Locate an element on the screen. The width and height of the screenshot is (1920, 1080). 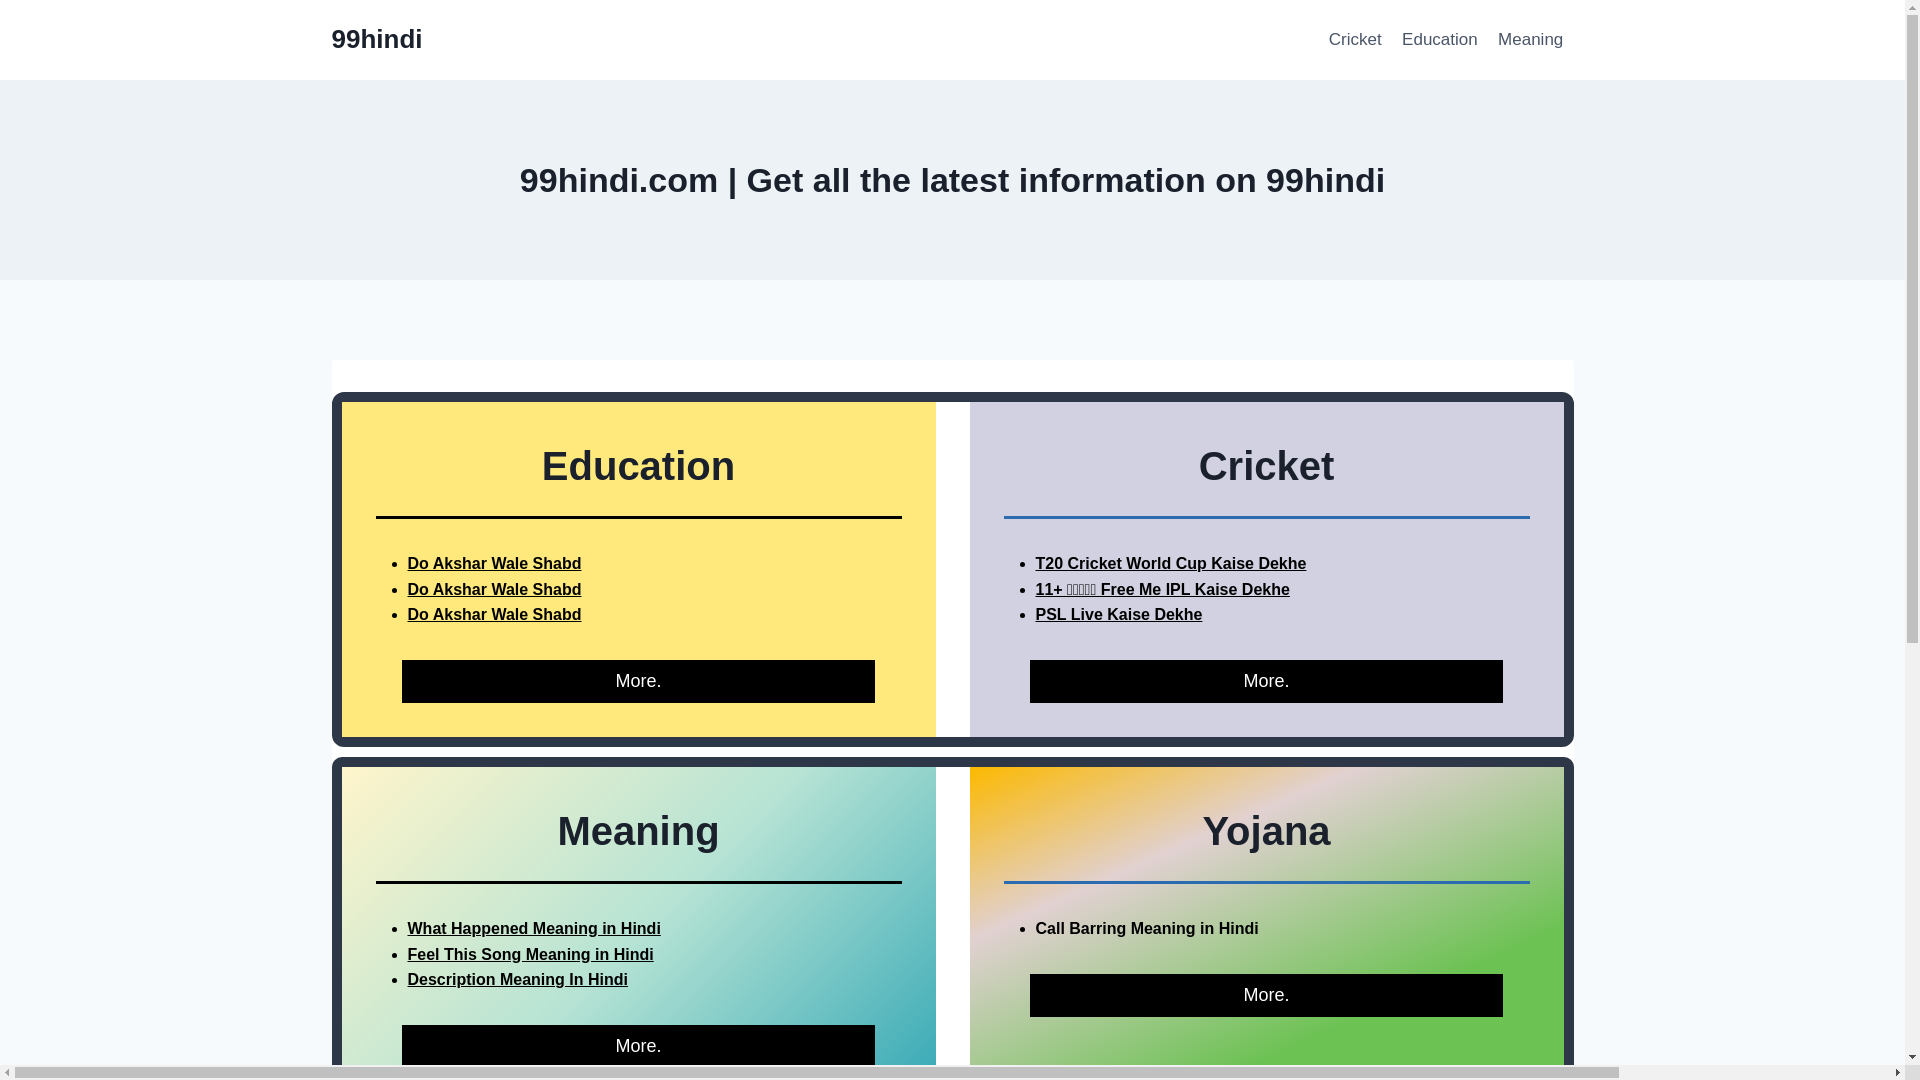
Do Akshar Wale Shabd is located at coordinates (494, 564).